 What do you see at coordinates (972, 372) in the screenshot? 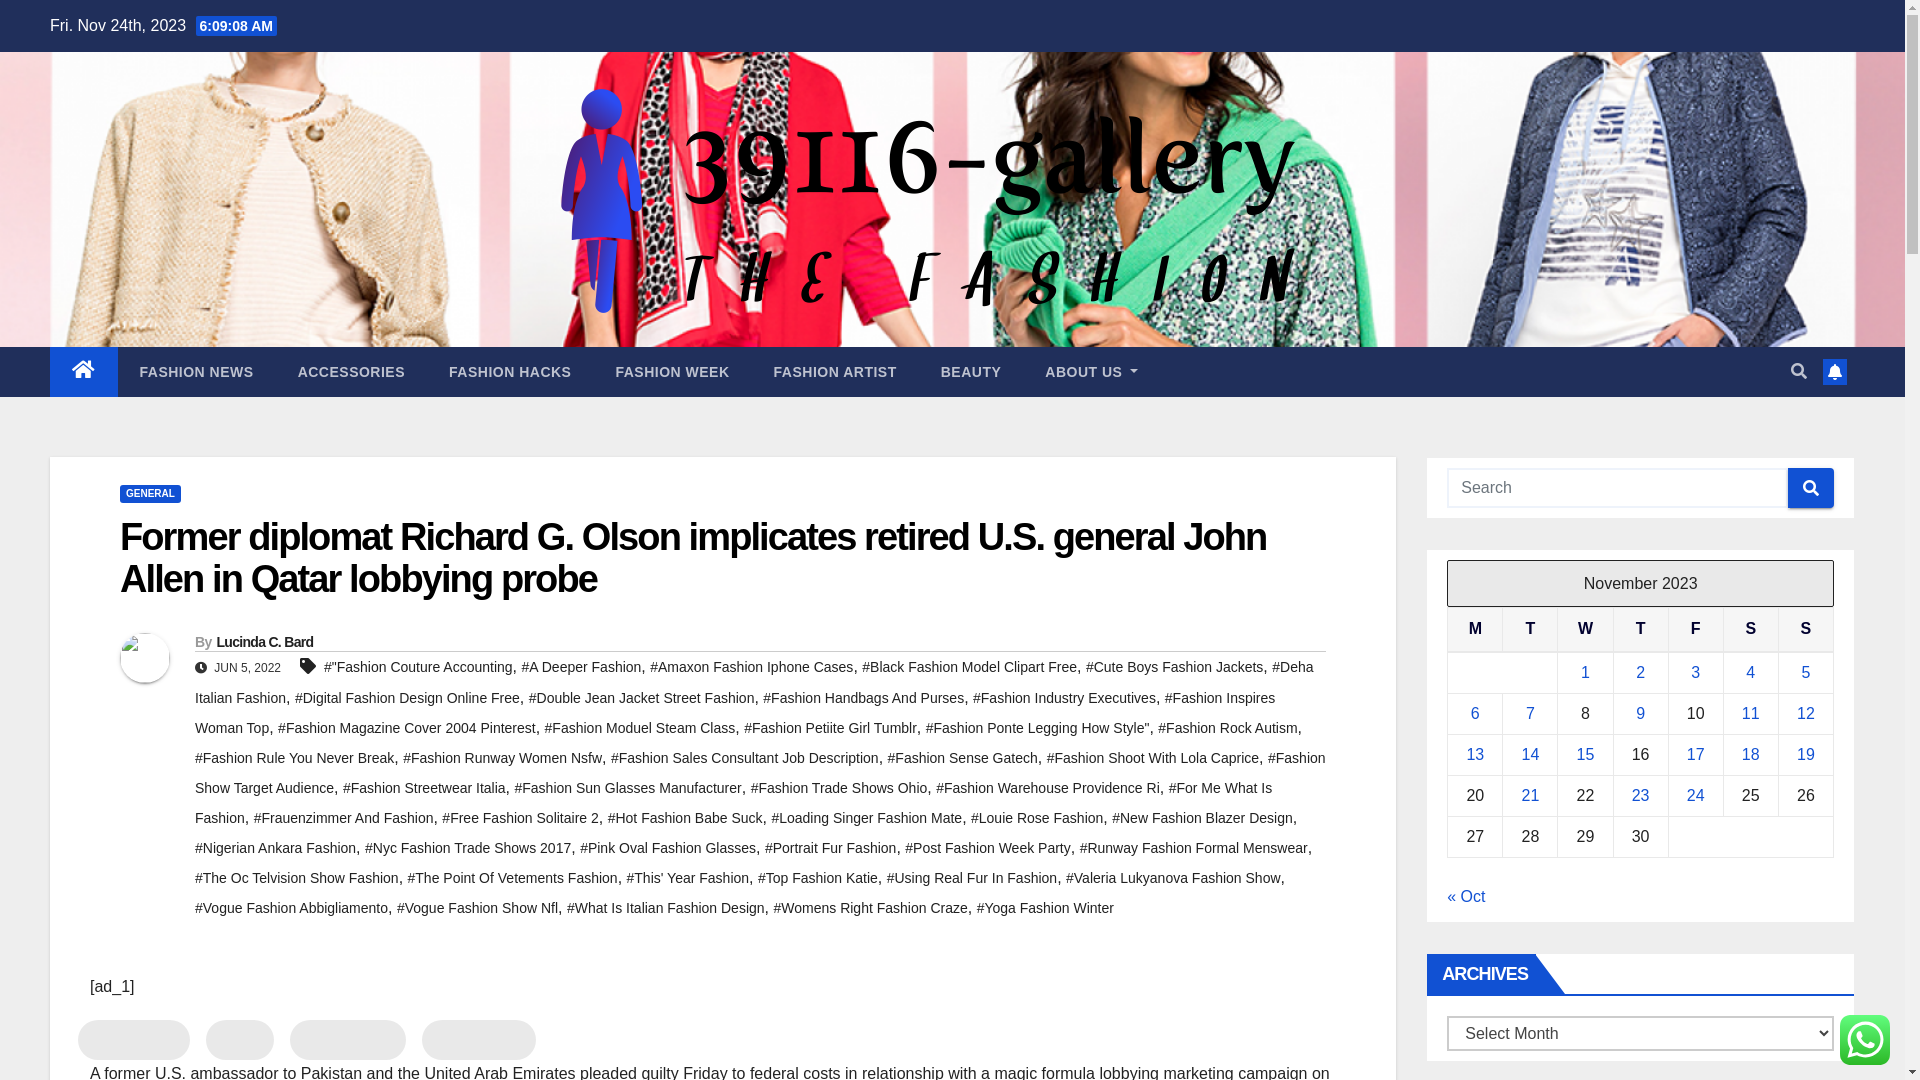
I see `BEAUTY` at bounding box center [972, 372].